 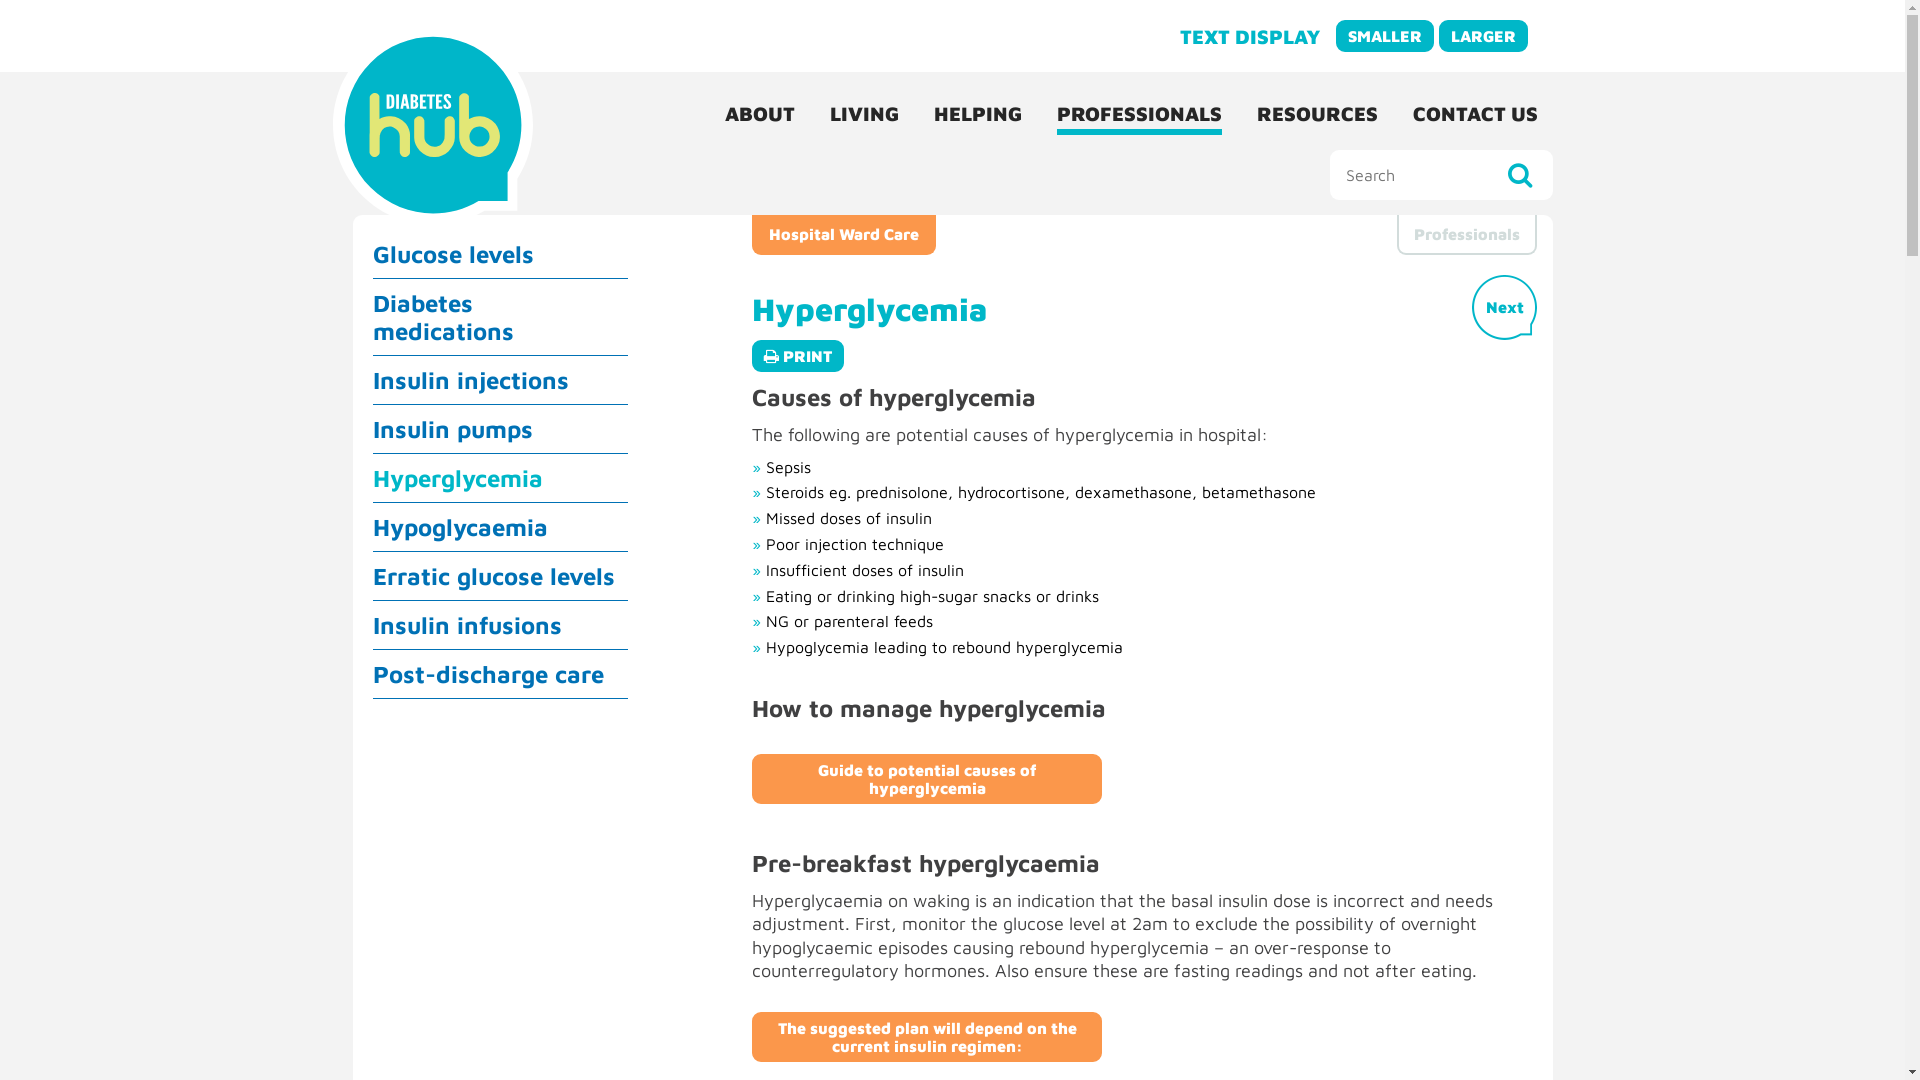 What do you see at coordinates (1467, 235) in the screenshot?
I see `Professionals` at bounding box center [1467, 235].